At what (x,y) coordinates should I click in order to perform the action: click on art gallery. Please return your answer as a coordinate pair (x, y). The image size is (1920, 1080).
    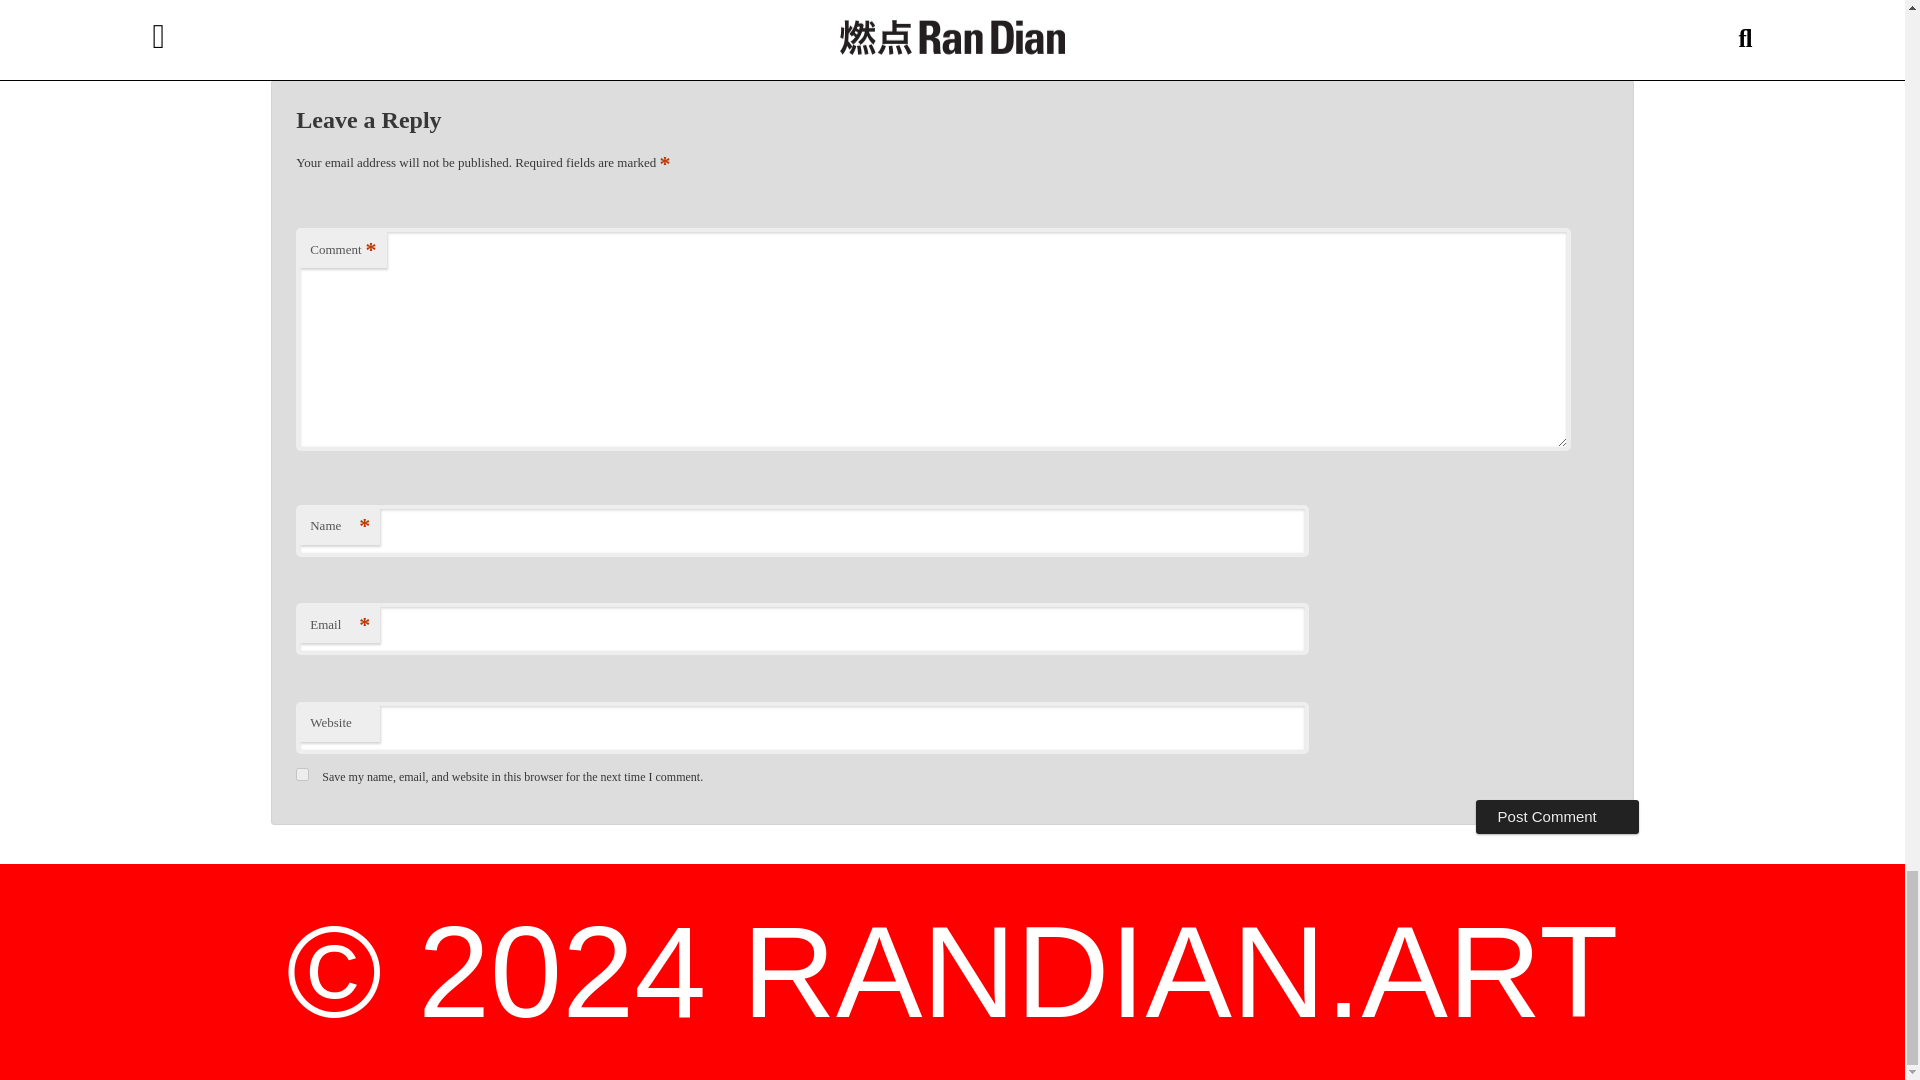
    Looking at the image, I should click on (879, 4).